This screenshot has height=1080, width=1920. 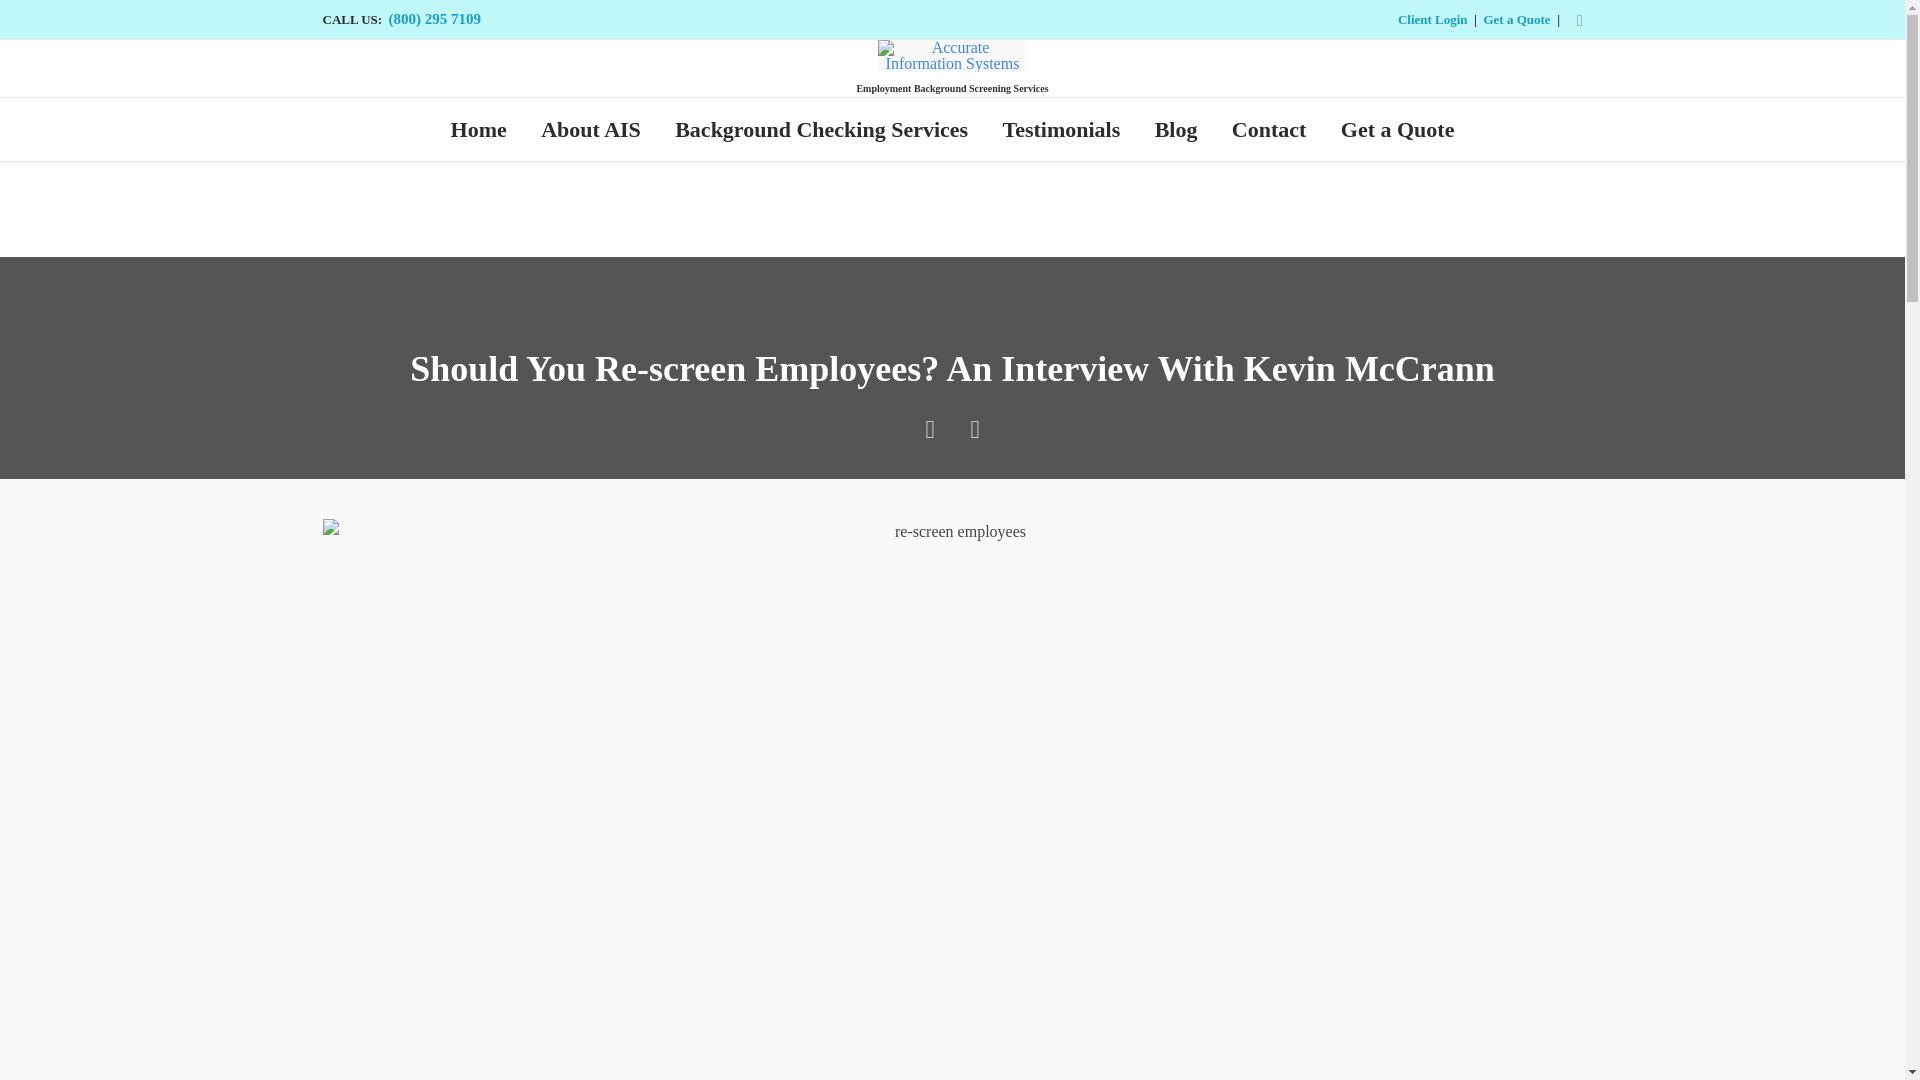 What do you see at coordinates (1398, 128) in the screenshot?
I see `Get a Quote` at bounding box center [1398, 128].